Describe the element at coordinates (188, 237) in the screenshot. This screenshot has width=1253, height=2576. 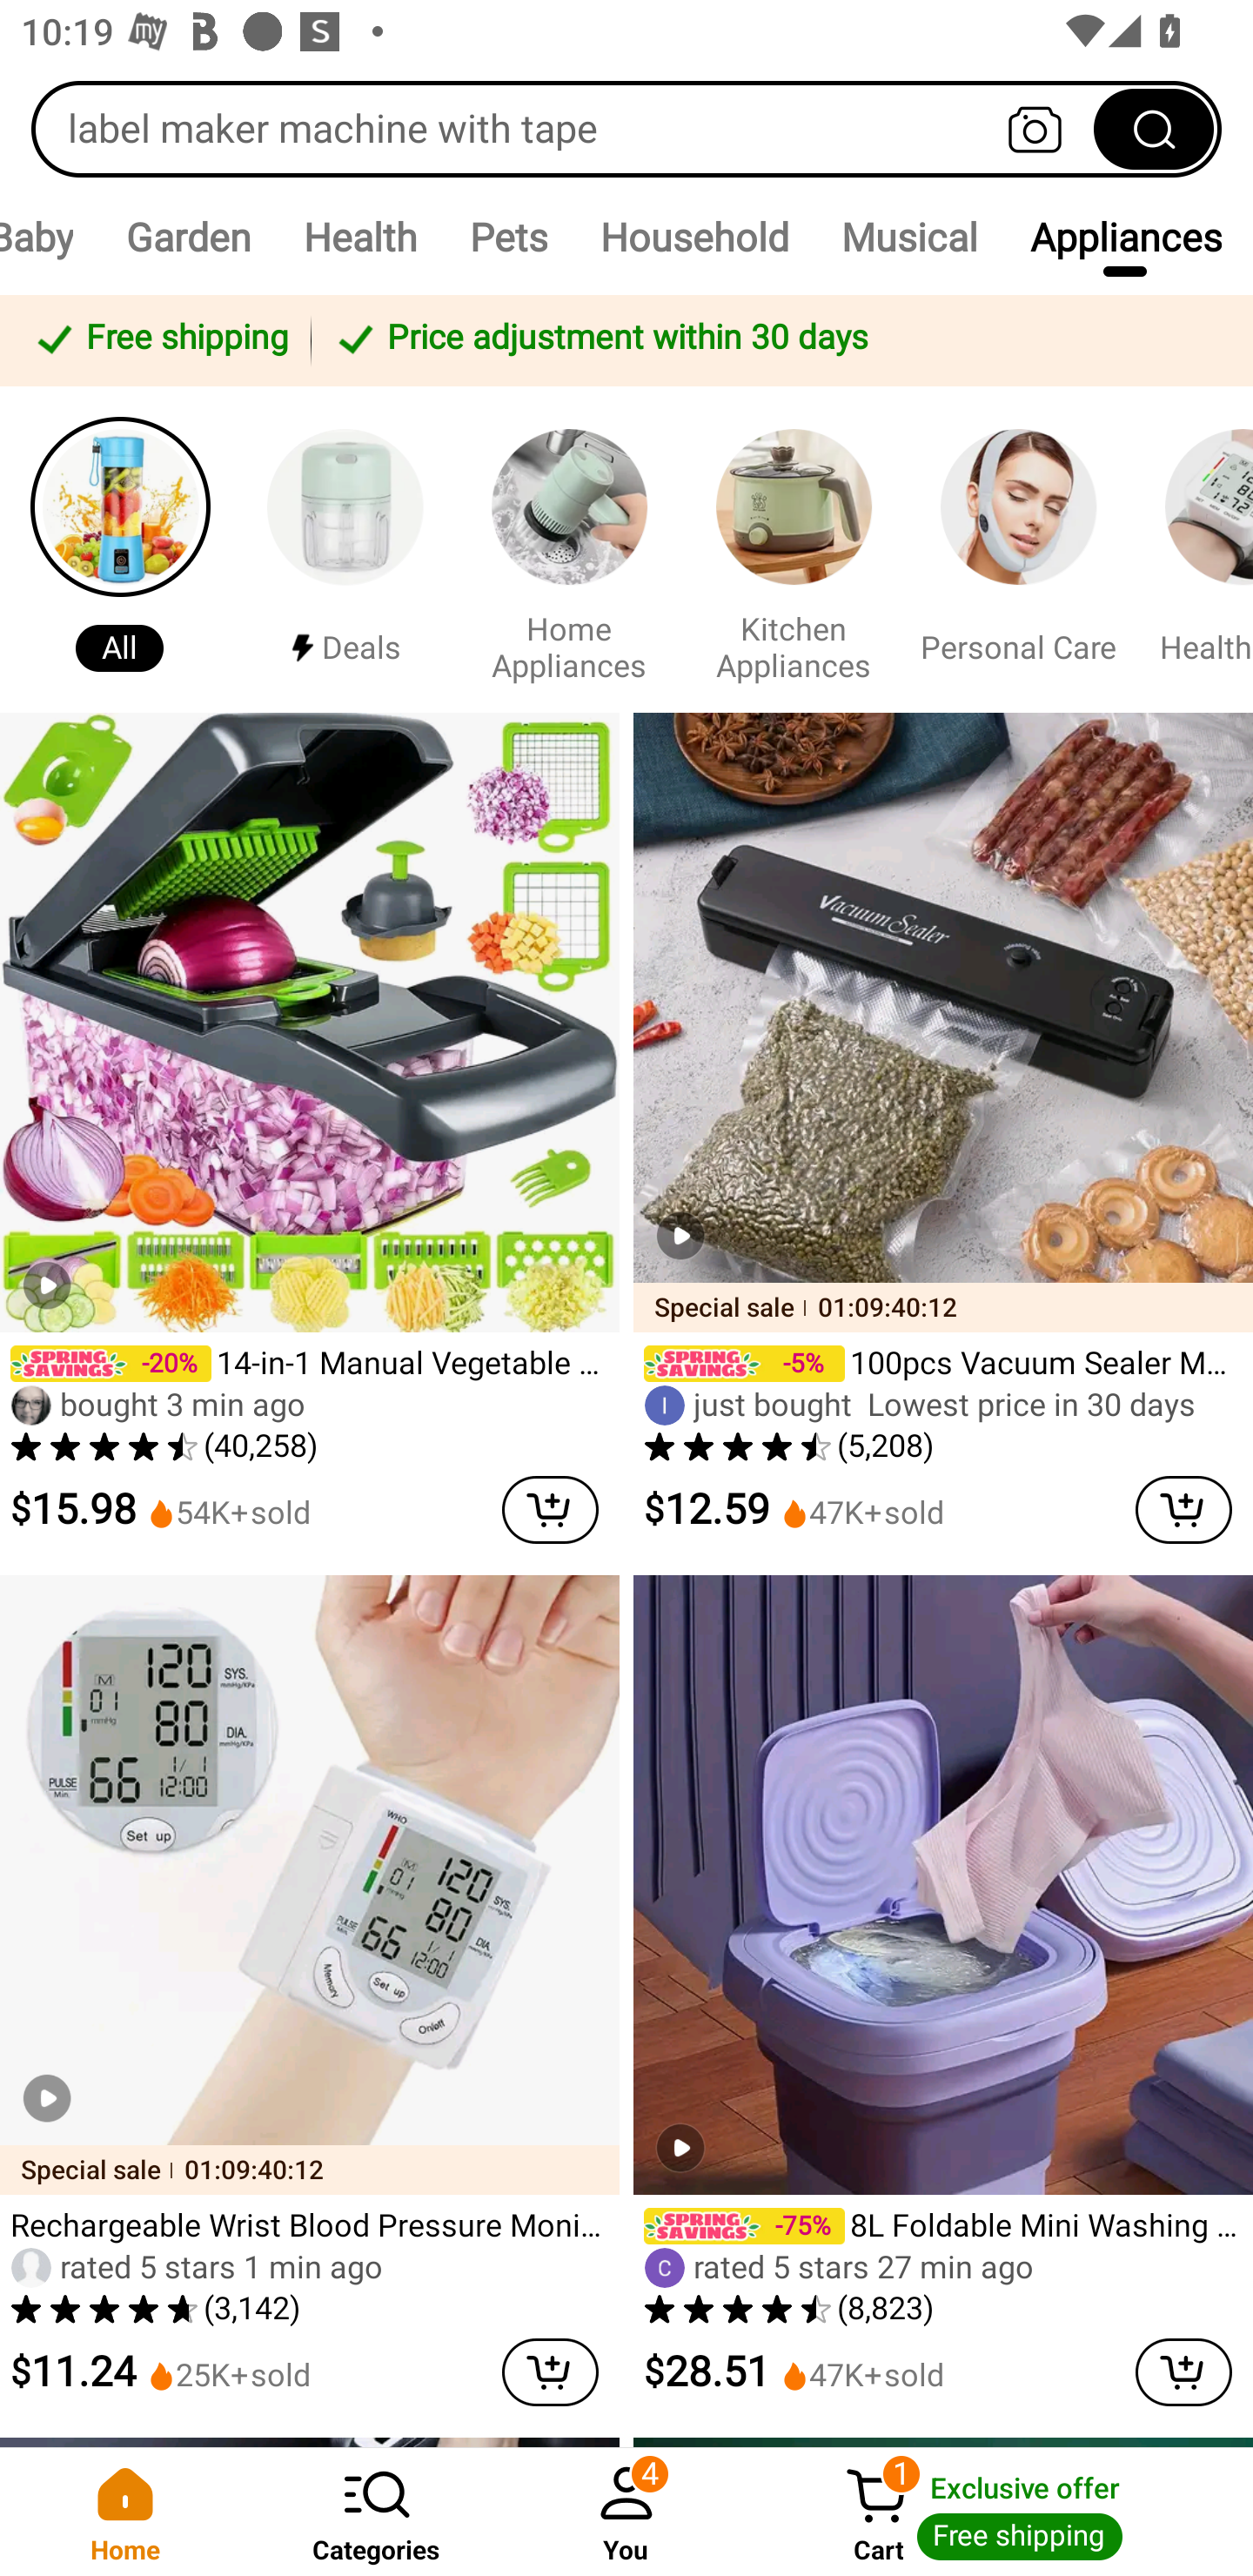
I see `Garden` at that location.